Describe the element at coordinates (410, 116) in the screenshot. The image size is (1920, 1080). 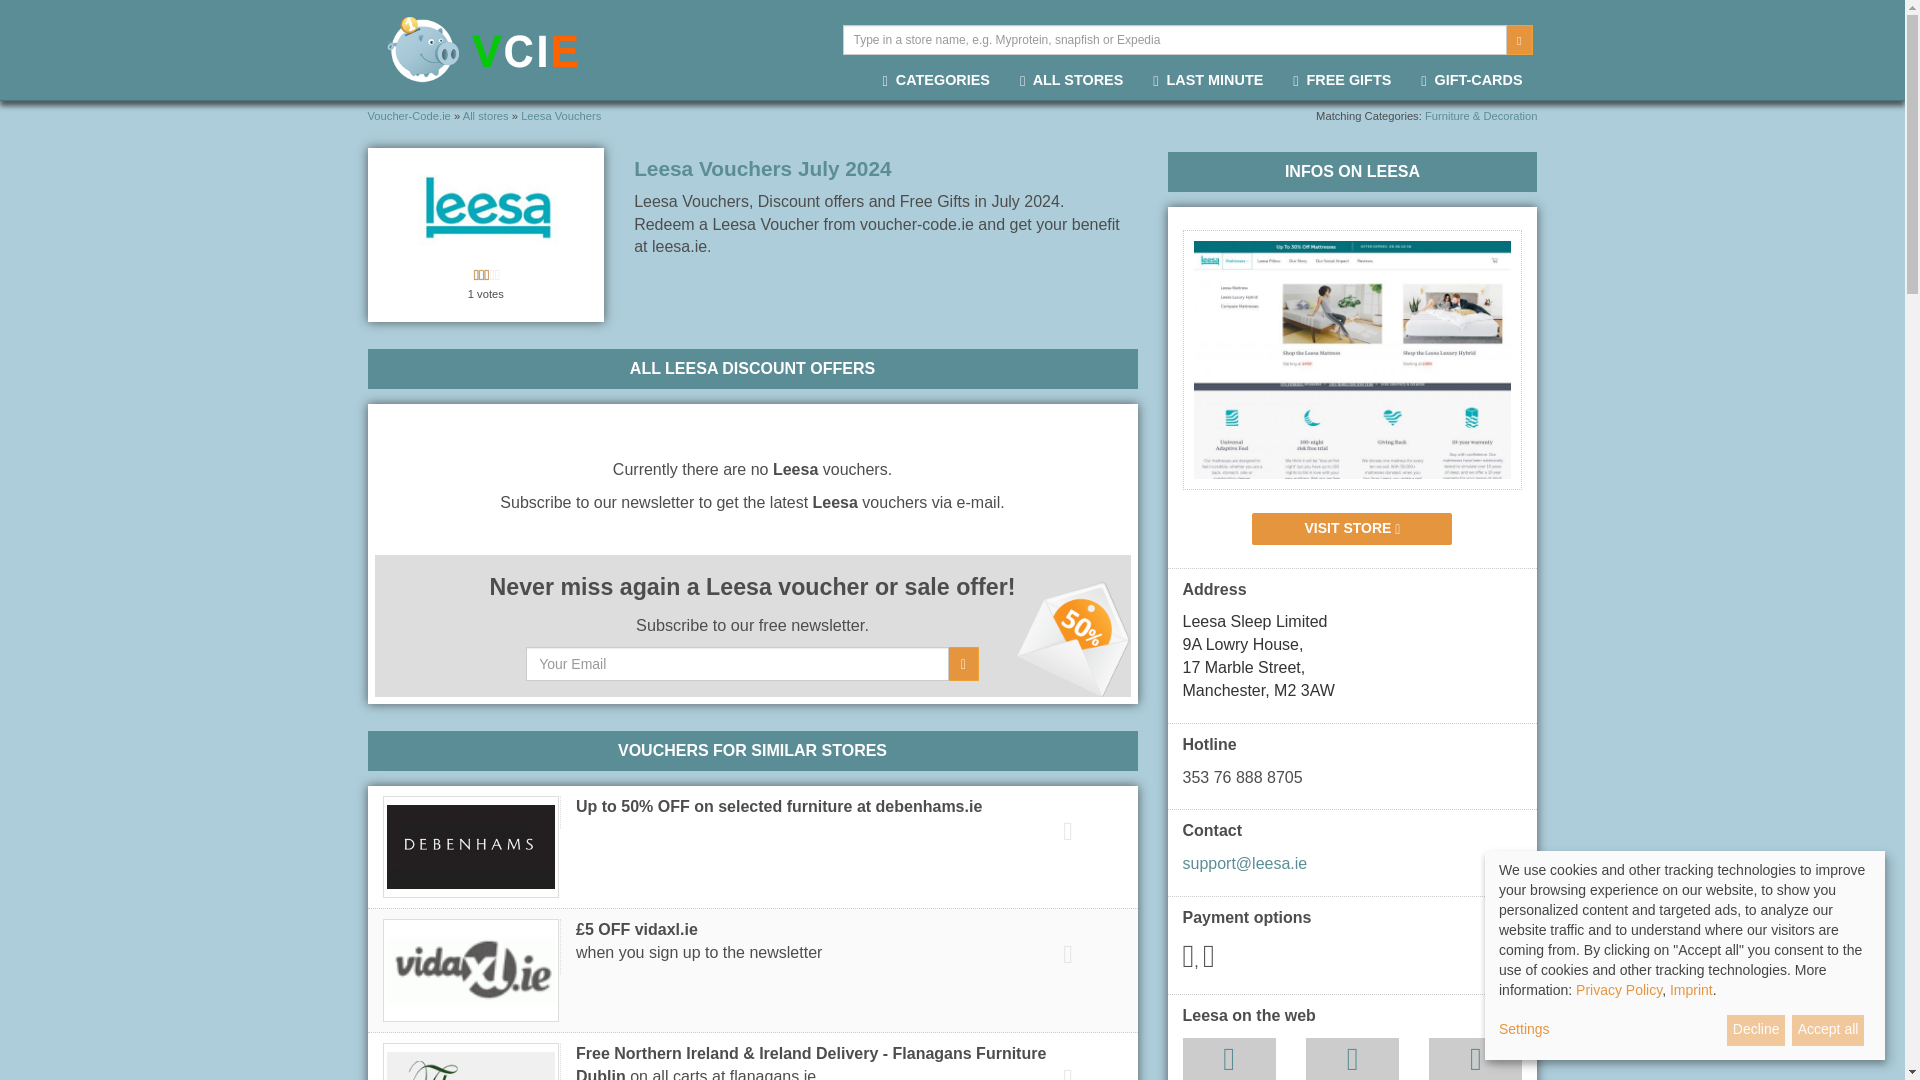
I see `Voucher-Code.ie` at that location.